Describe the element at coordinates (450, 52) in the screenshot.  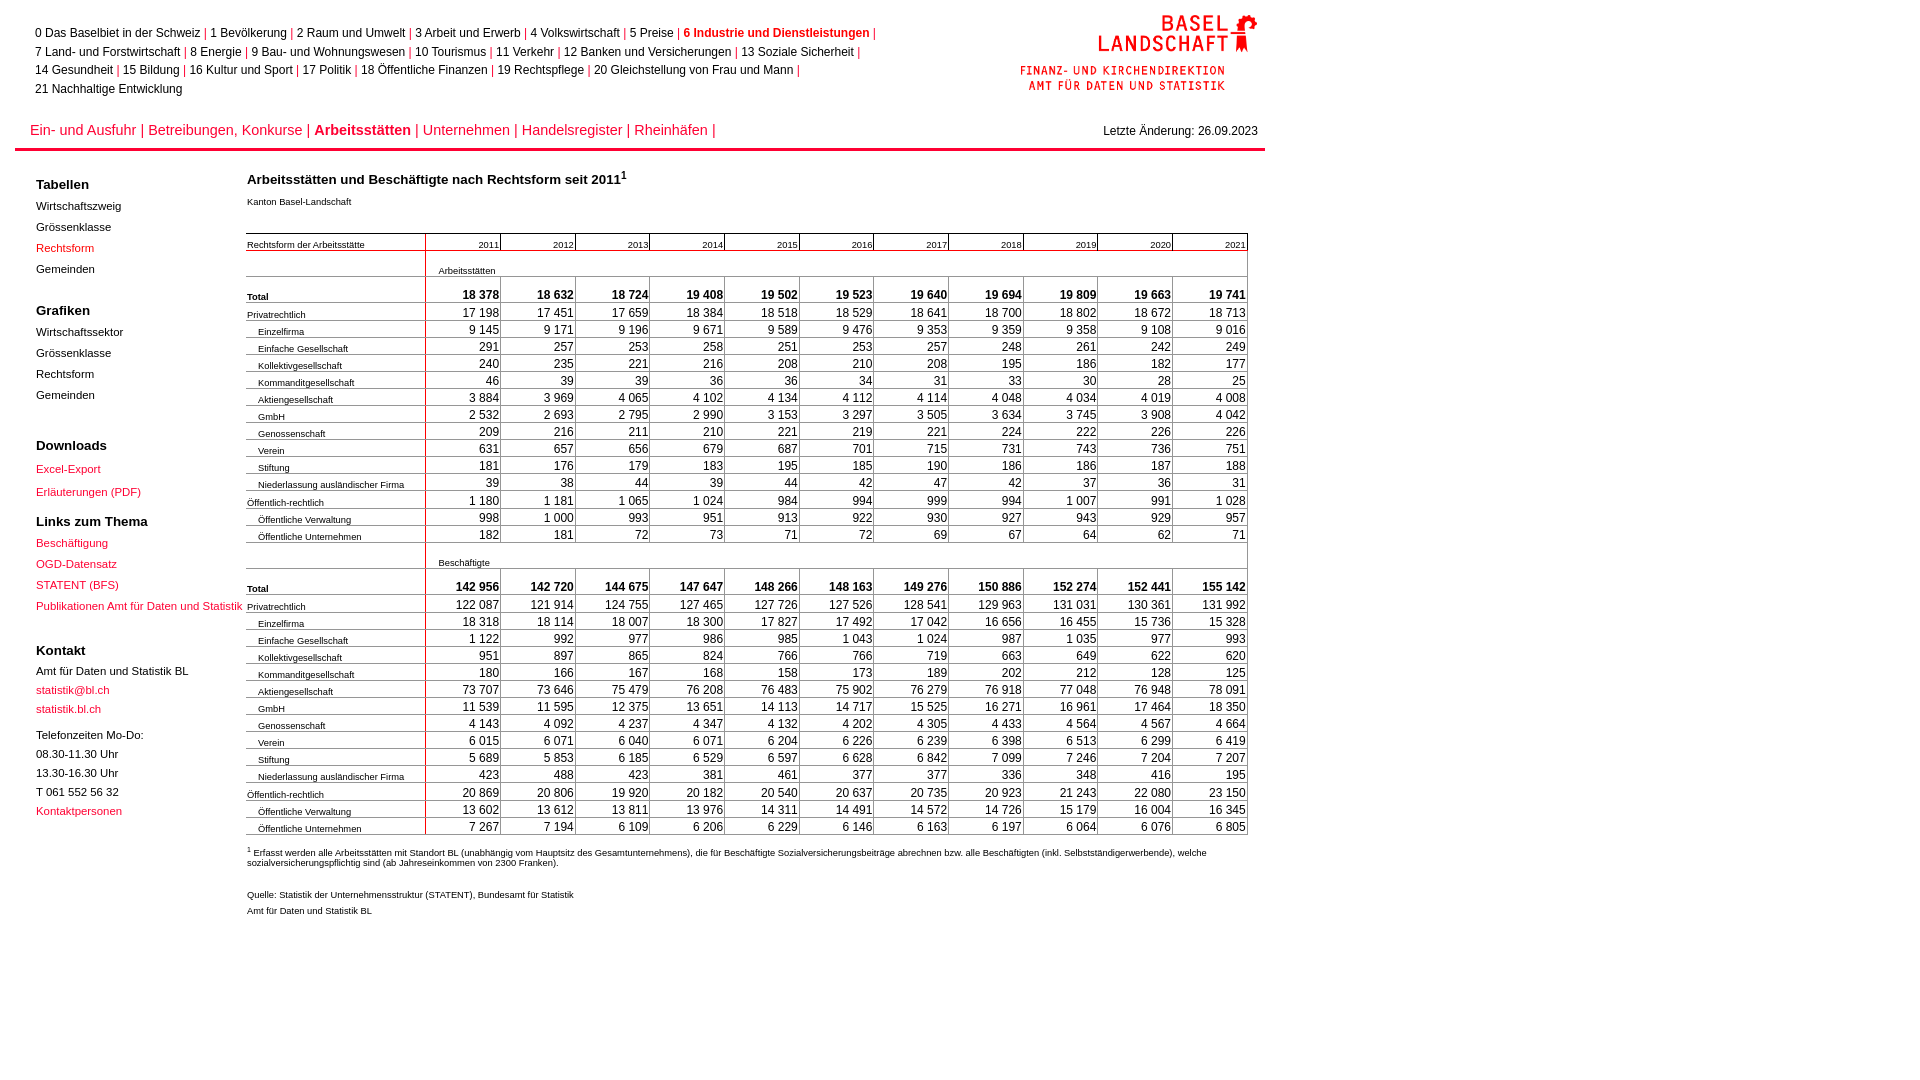
I see `10 Tourismus` at that location.